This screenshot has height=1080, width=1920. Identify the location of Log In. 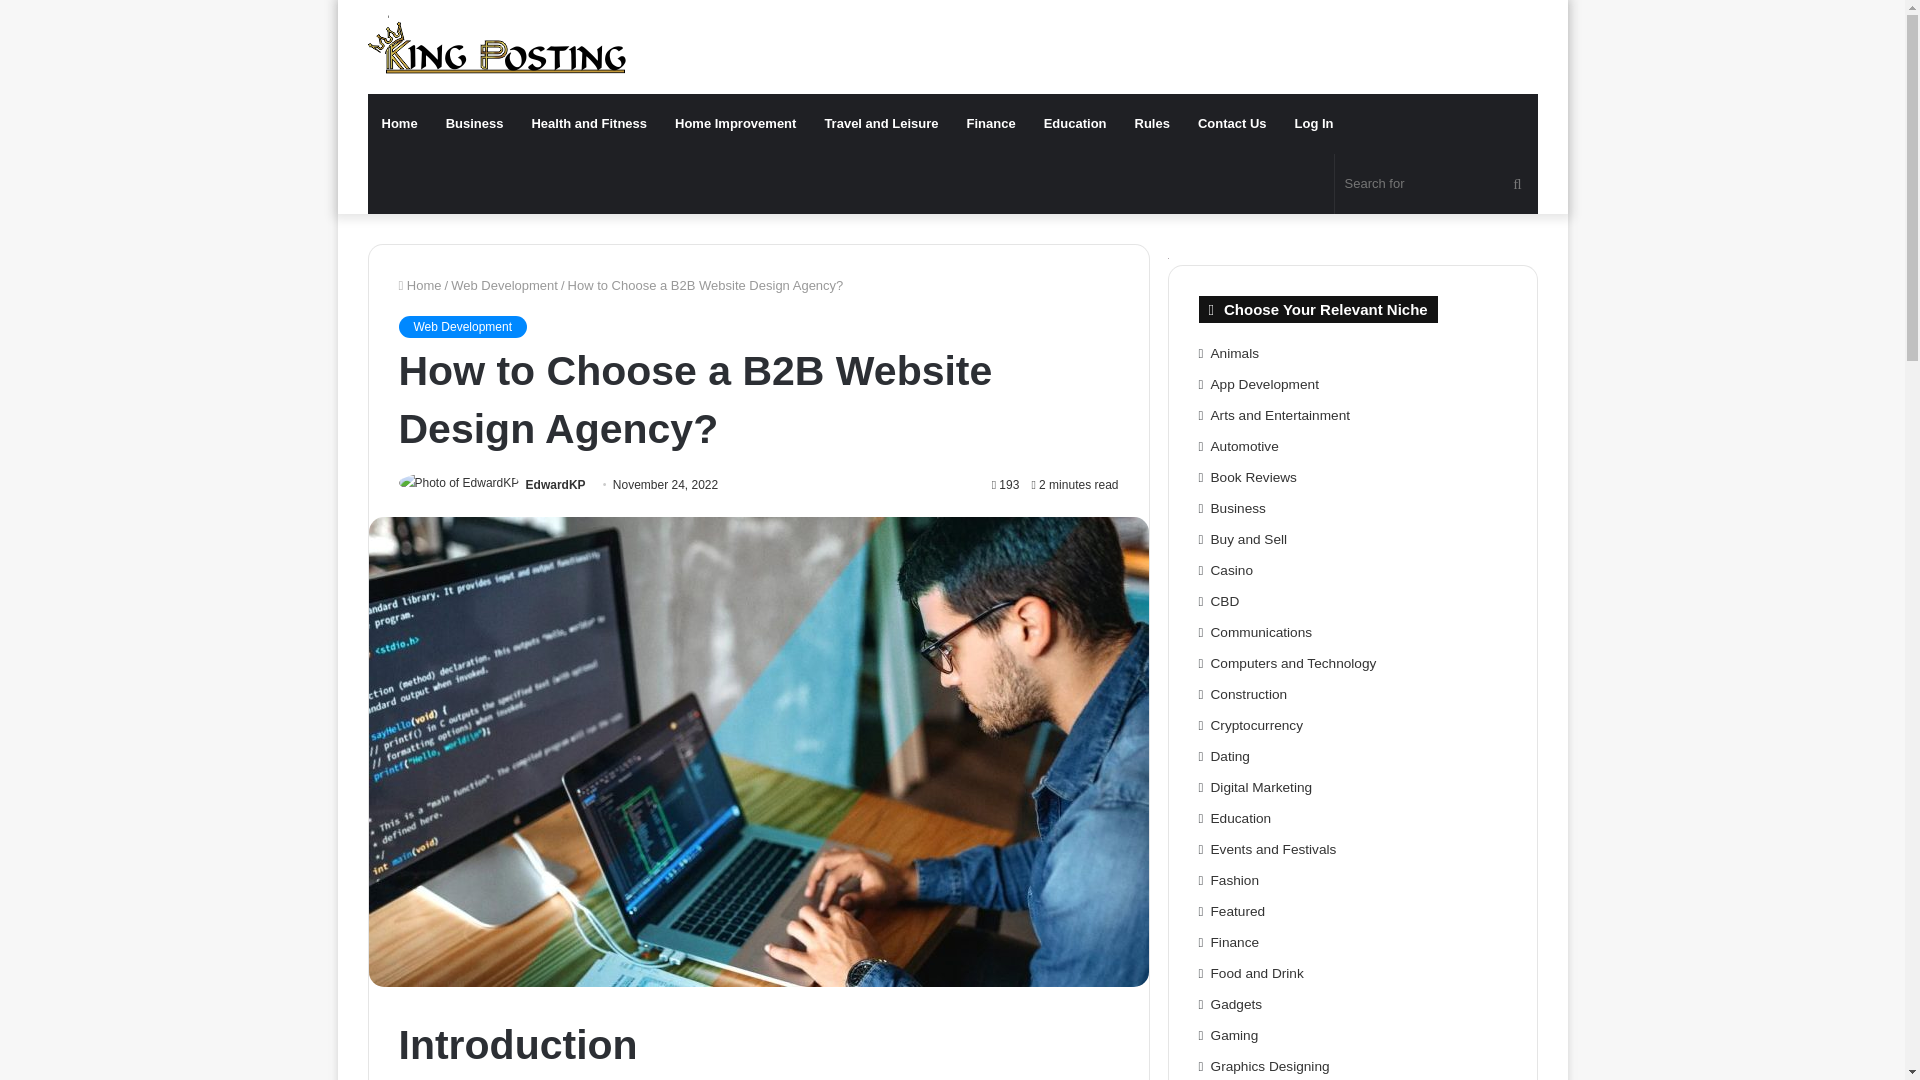
(1314, 124).